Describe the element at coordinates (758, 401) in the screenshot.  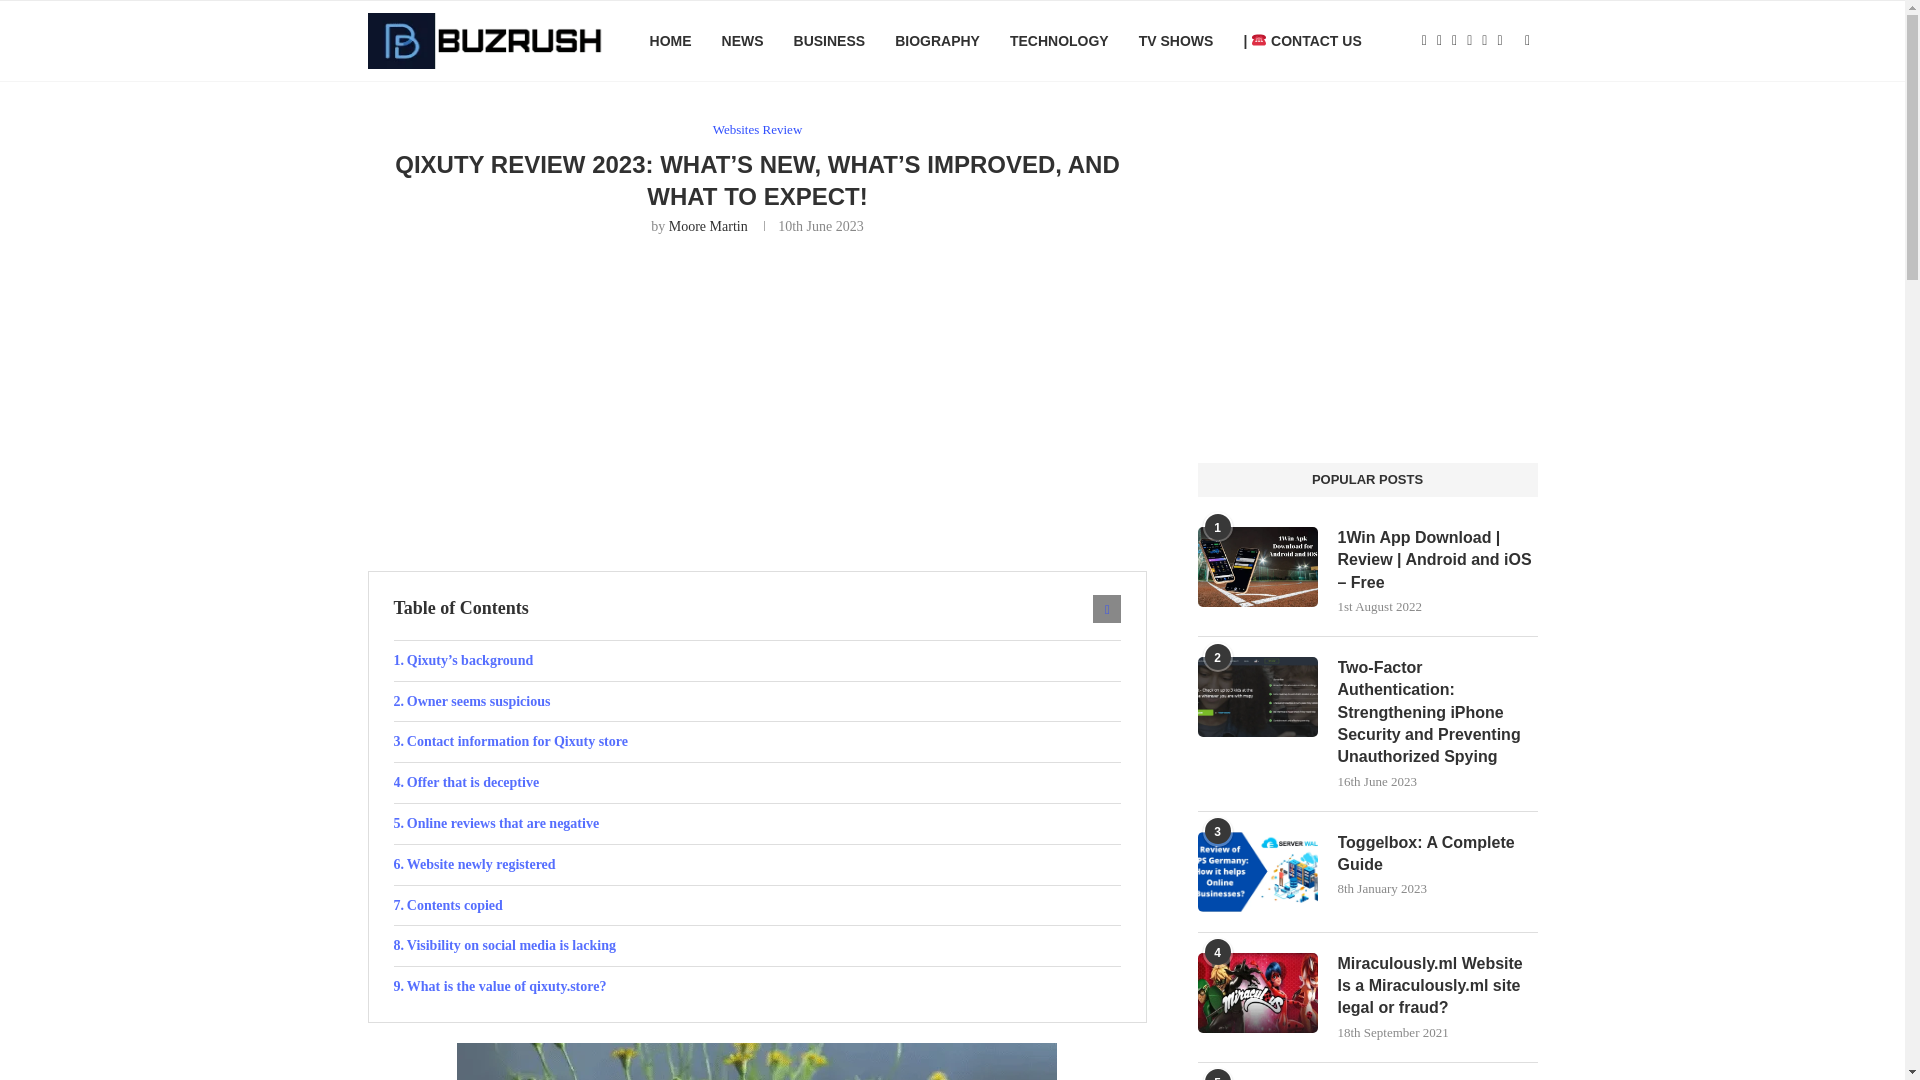
I see `Advertisement` at that location.